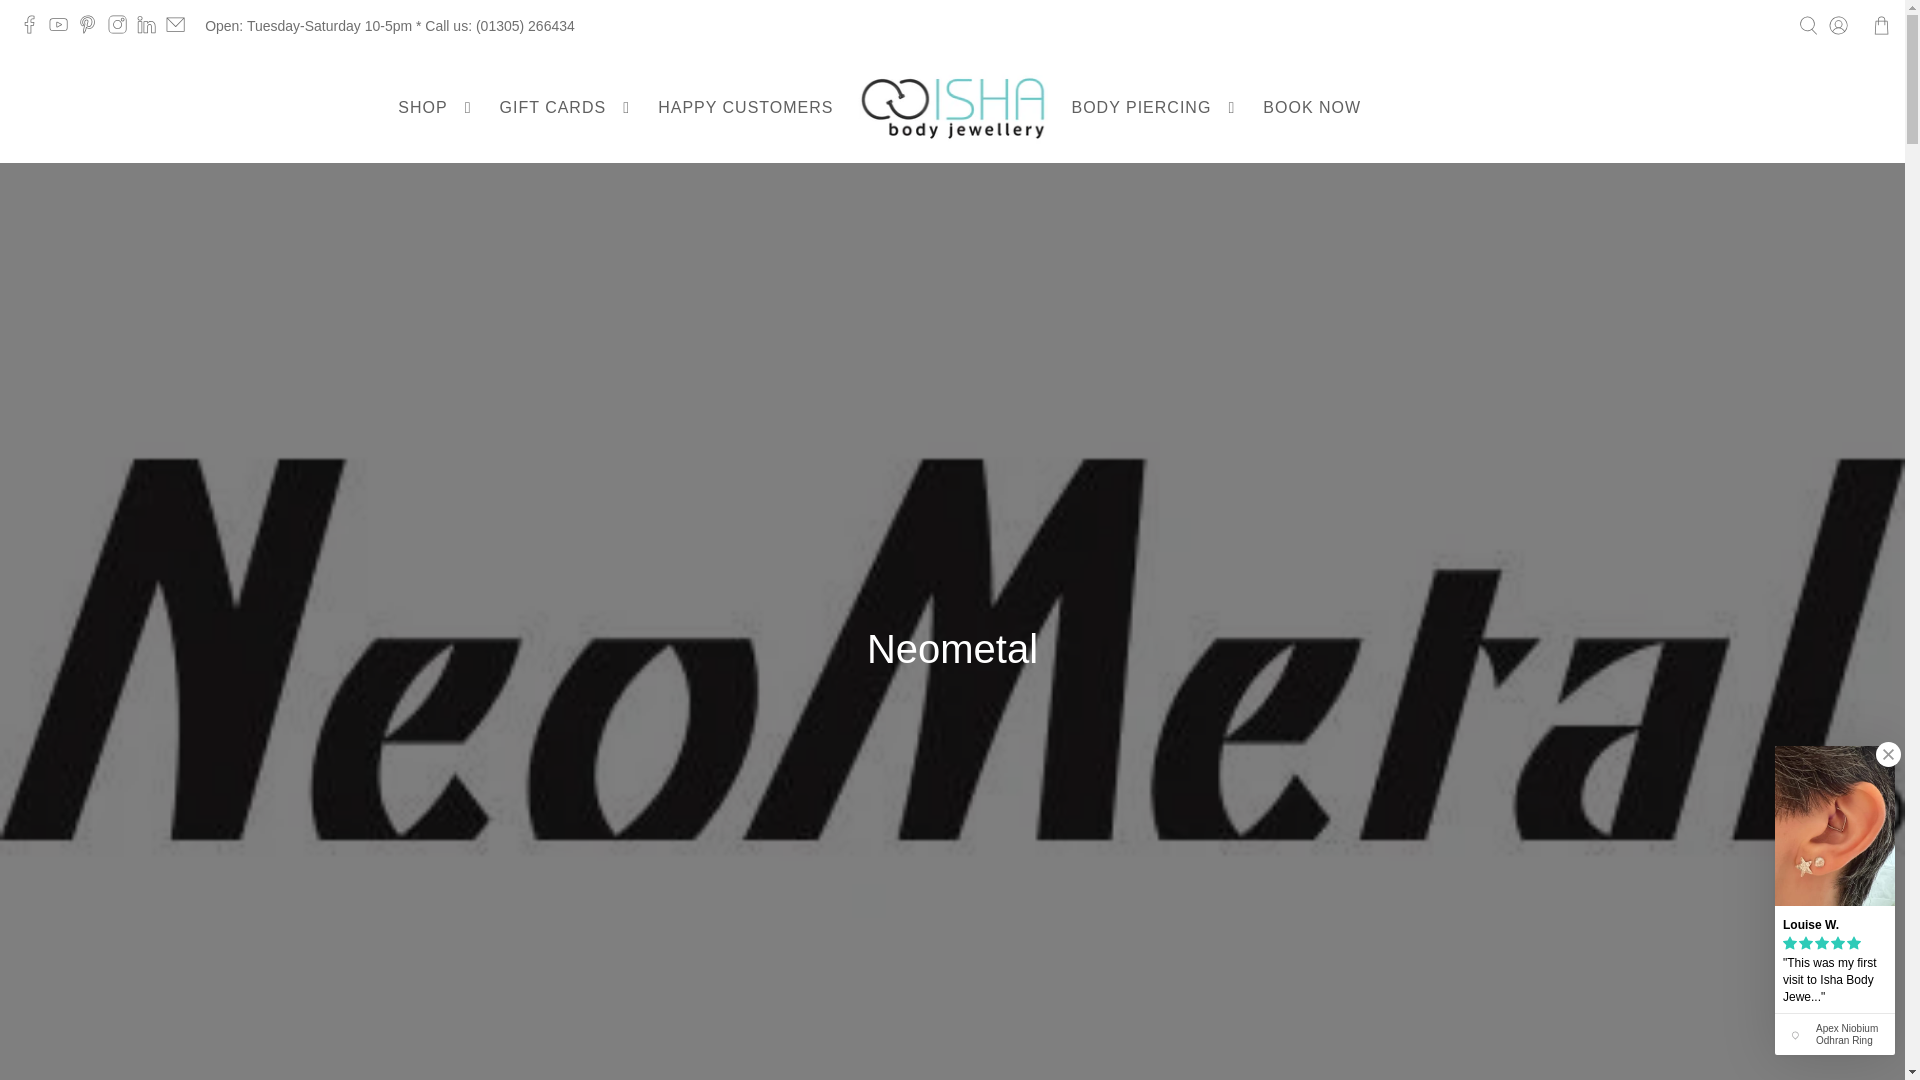 This screenshot has width=1920, height=1080. Describe the element at coordinates (436, 108) in the screenshot. I see `SHOP` at that location.